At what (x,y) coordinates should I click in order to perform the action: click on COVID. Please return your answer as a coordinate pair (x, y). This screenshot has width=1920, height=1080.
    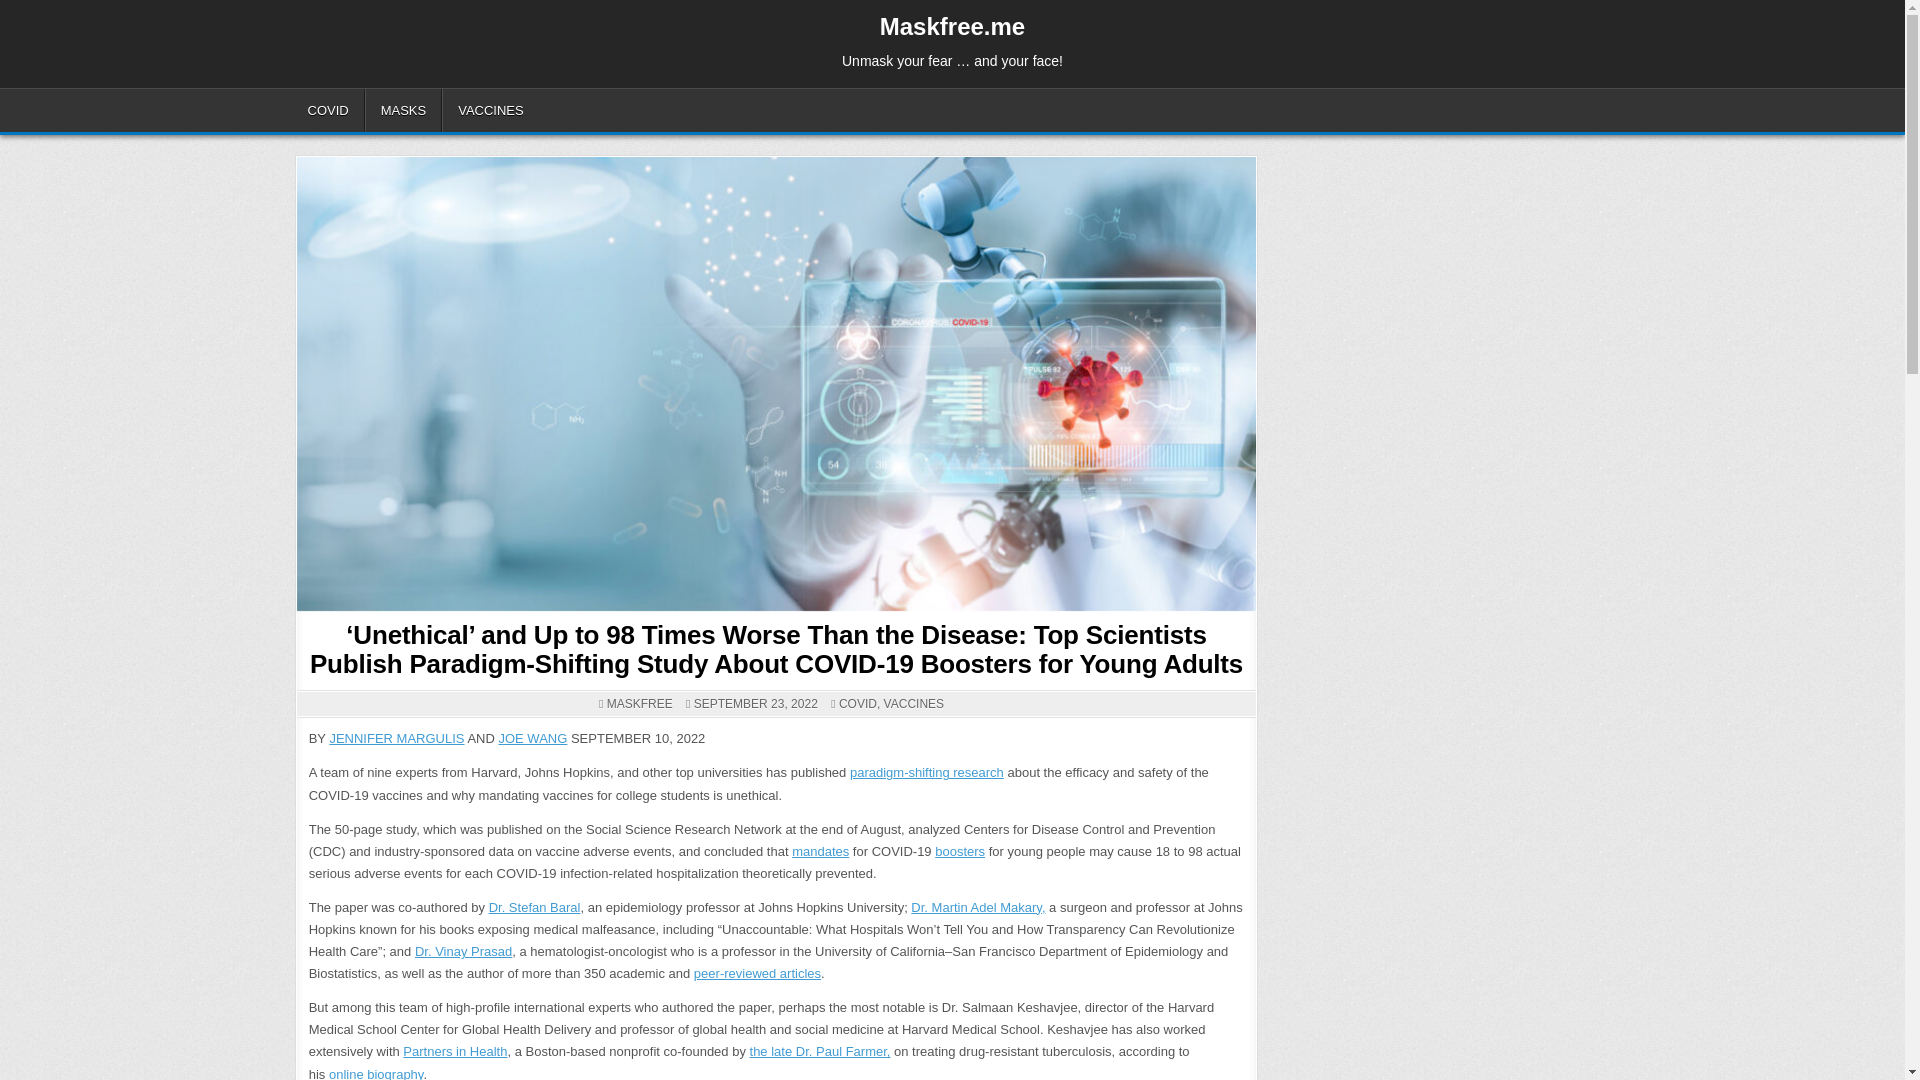
    Looking at the image, I should click on (328, 110).